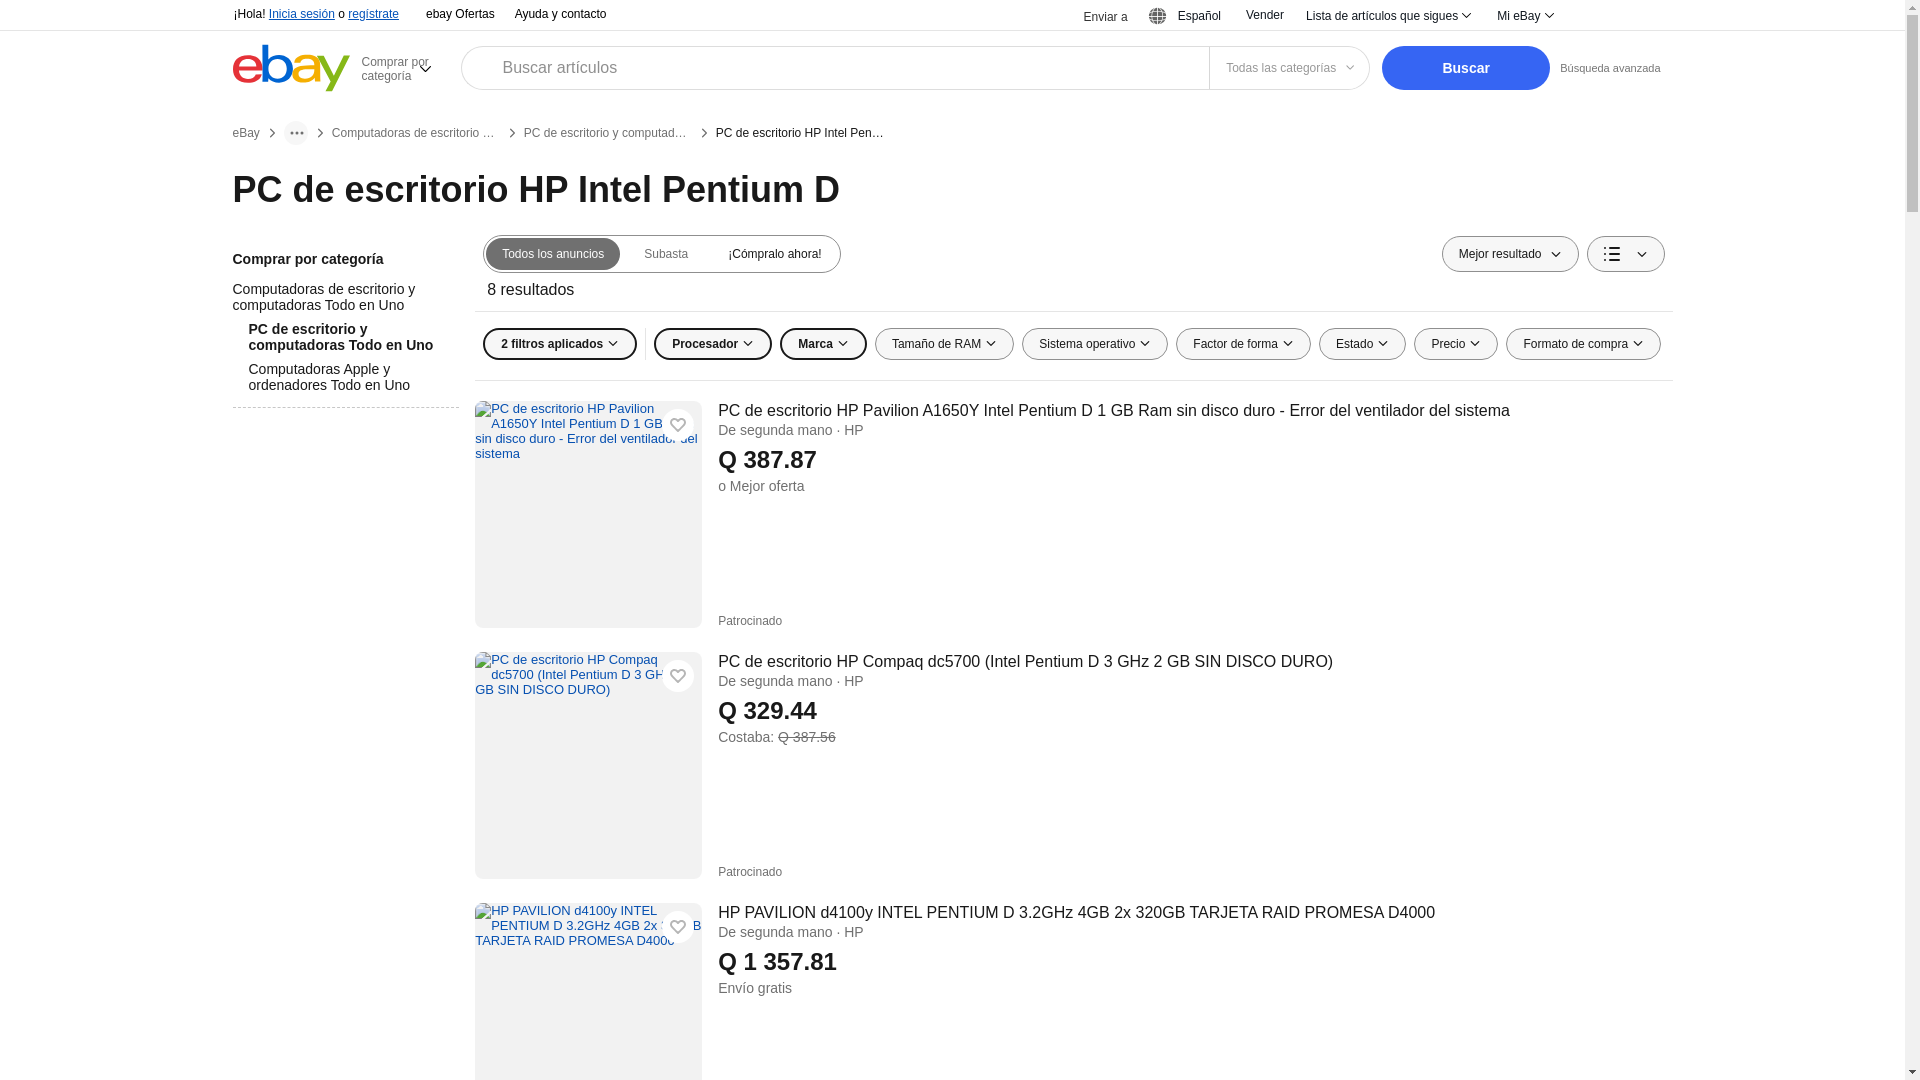 The image size is (1920, 1080). What do you see at coordinates (1093, 16) in the screenshot?
I see `Enviar a` at bounding box center [1093, 16].